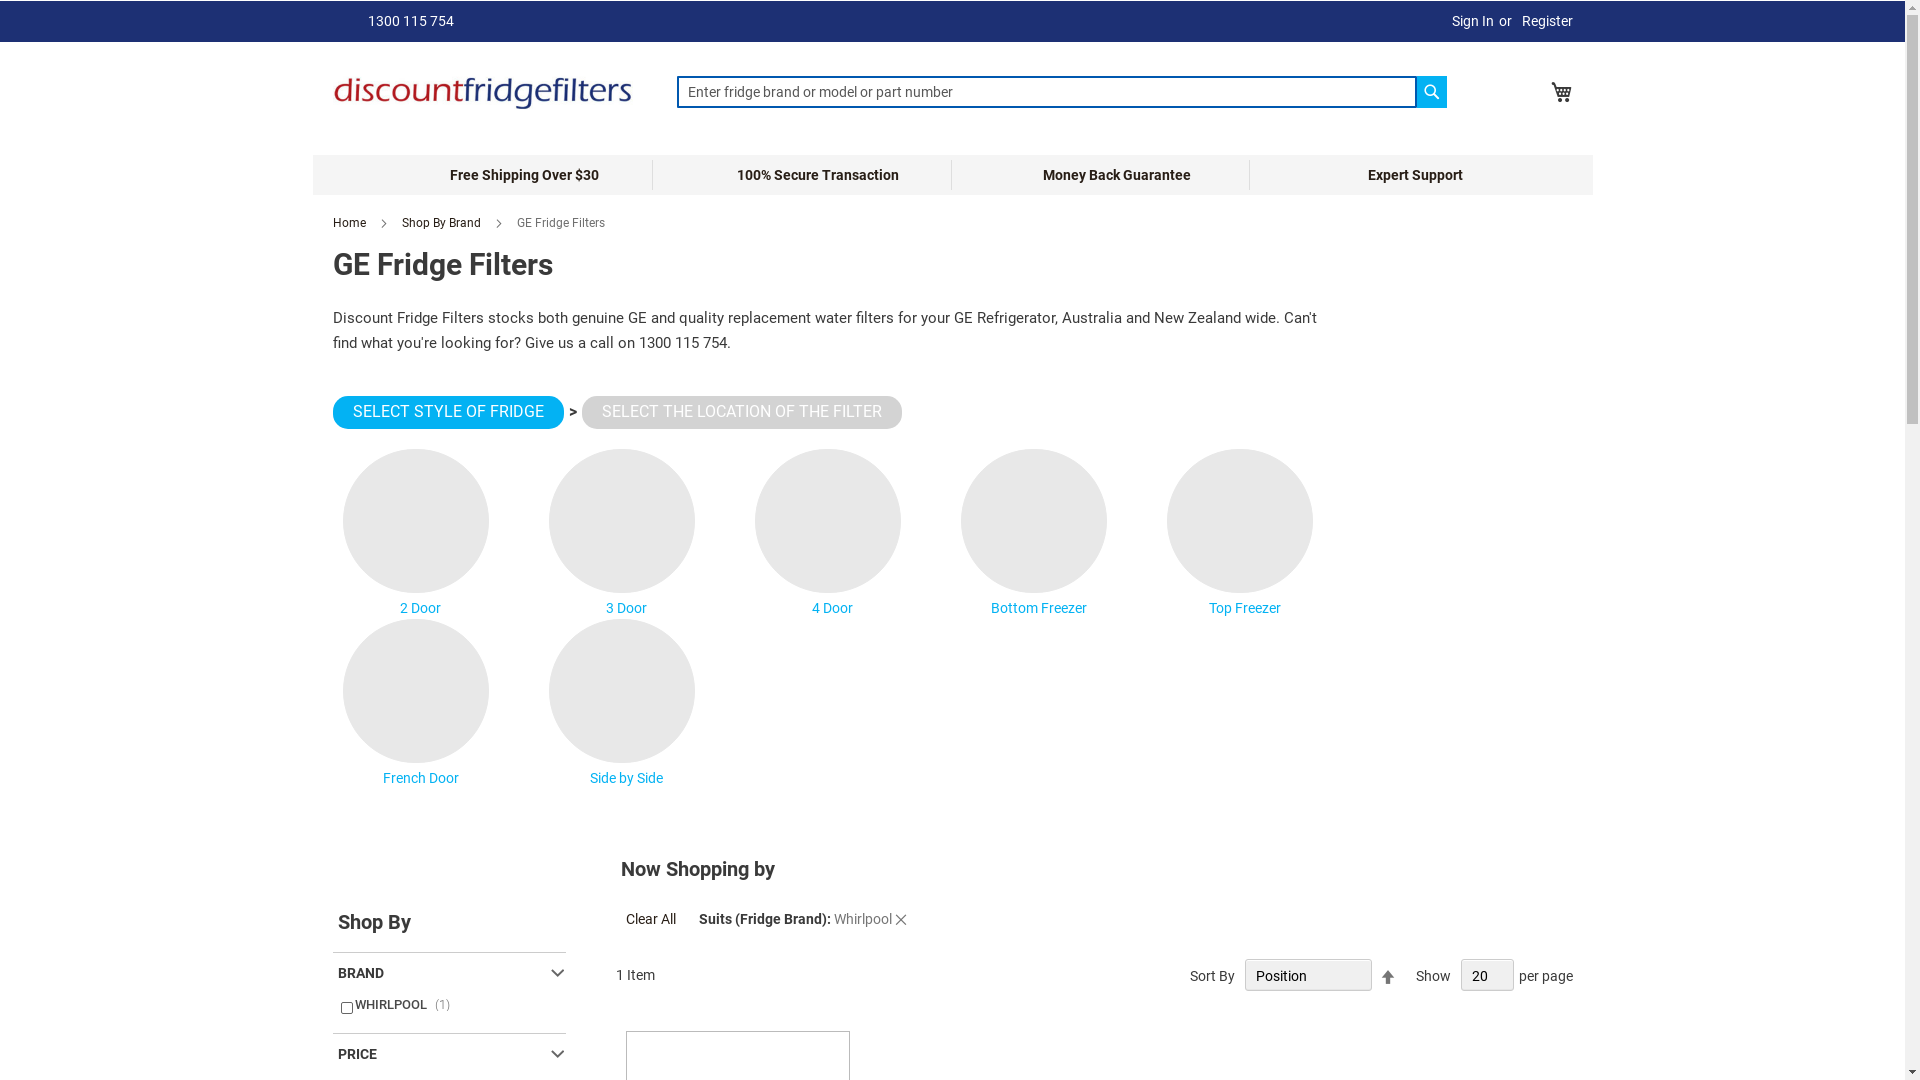 The width and height of the screenshot is (1920, 1080). What do you see at coordinates (348, 223) in the screenshot?
I see `Home` at bounding box center [348, 223].